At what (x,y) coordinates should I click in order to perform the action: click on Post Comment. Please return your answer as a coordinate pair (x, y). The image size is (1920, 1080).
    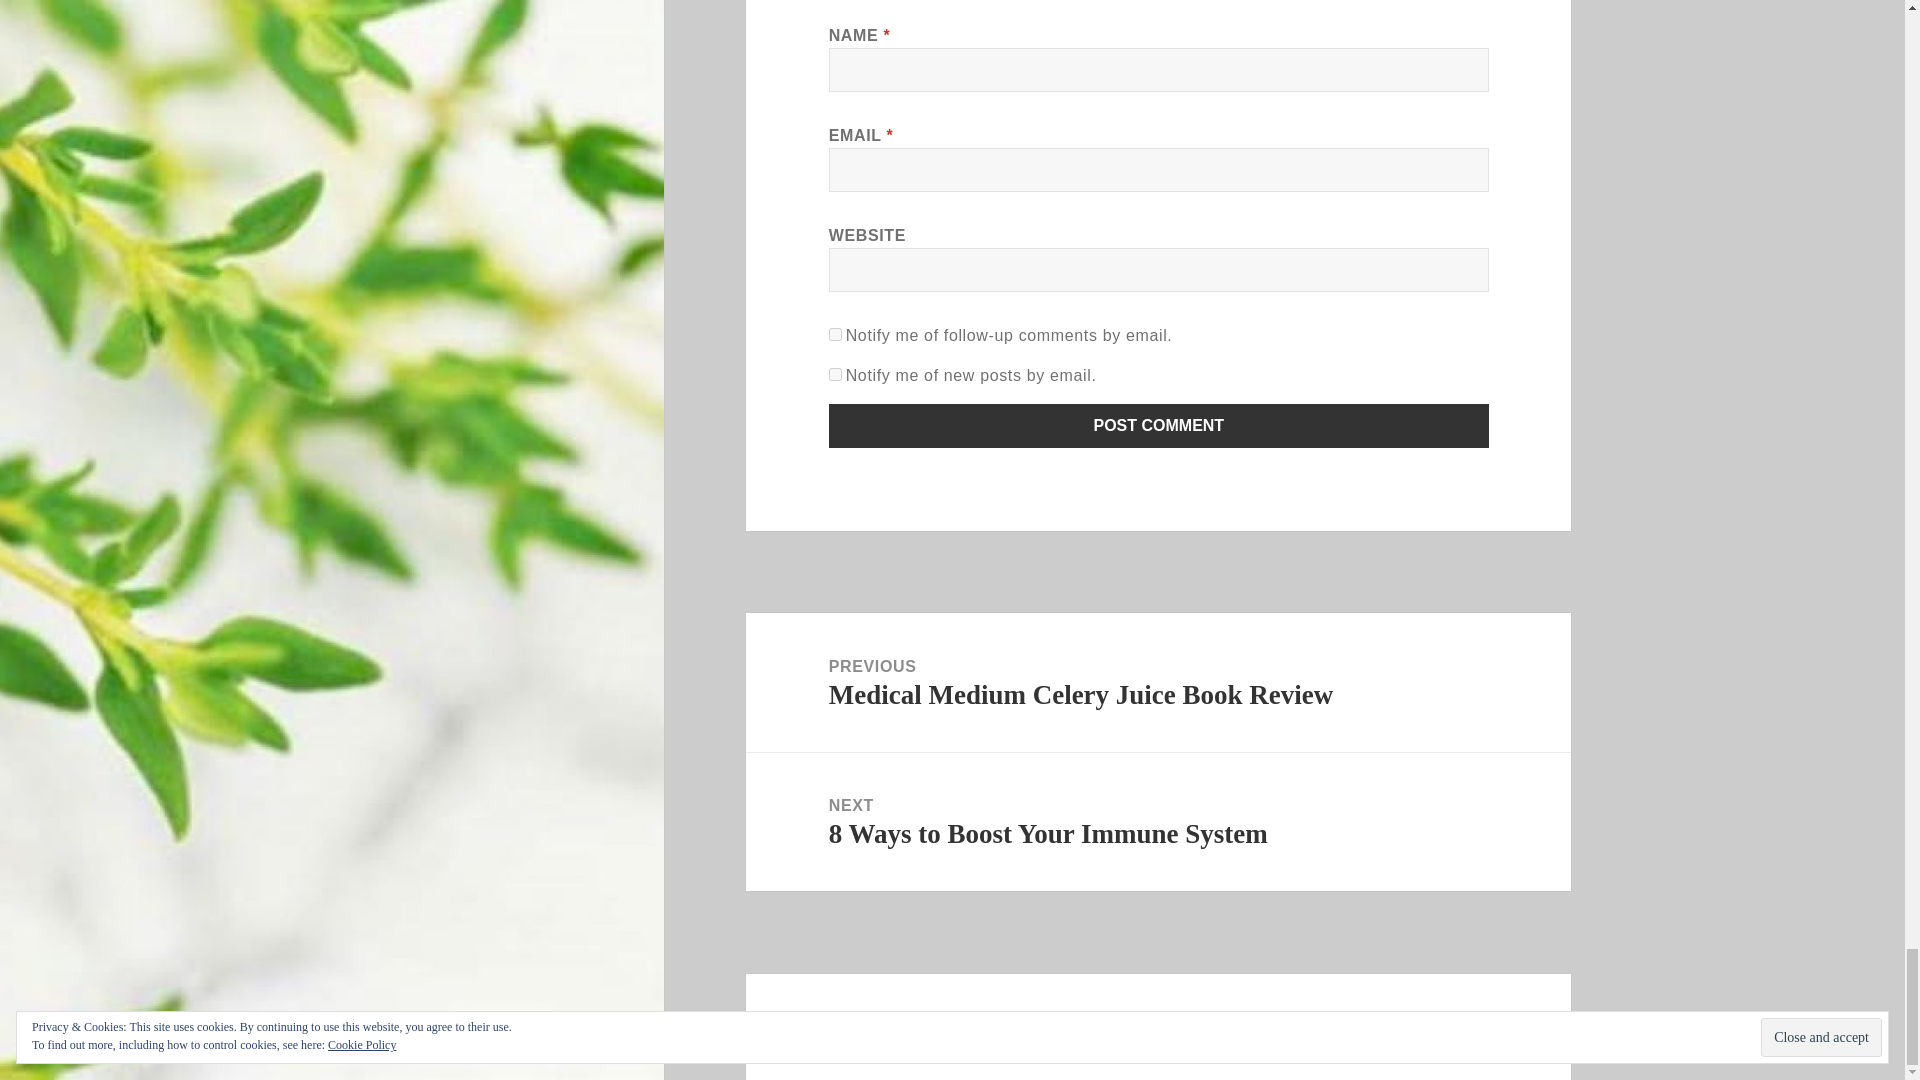
    Looking at the image, I should click on (1159, 426).